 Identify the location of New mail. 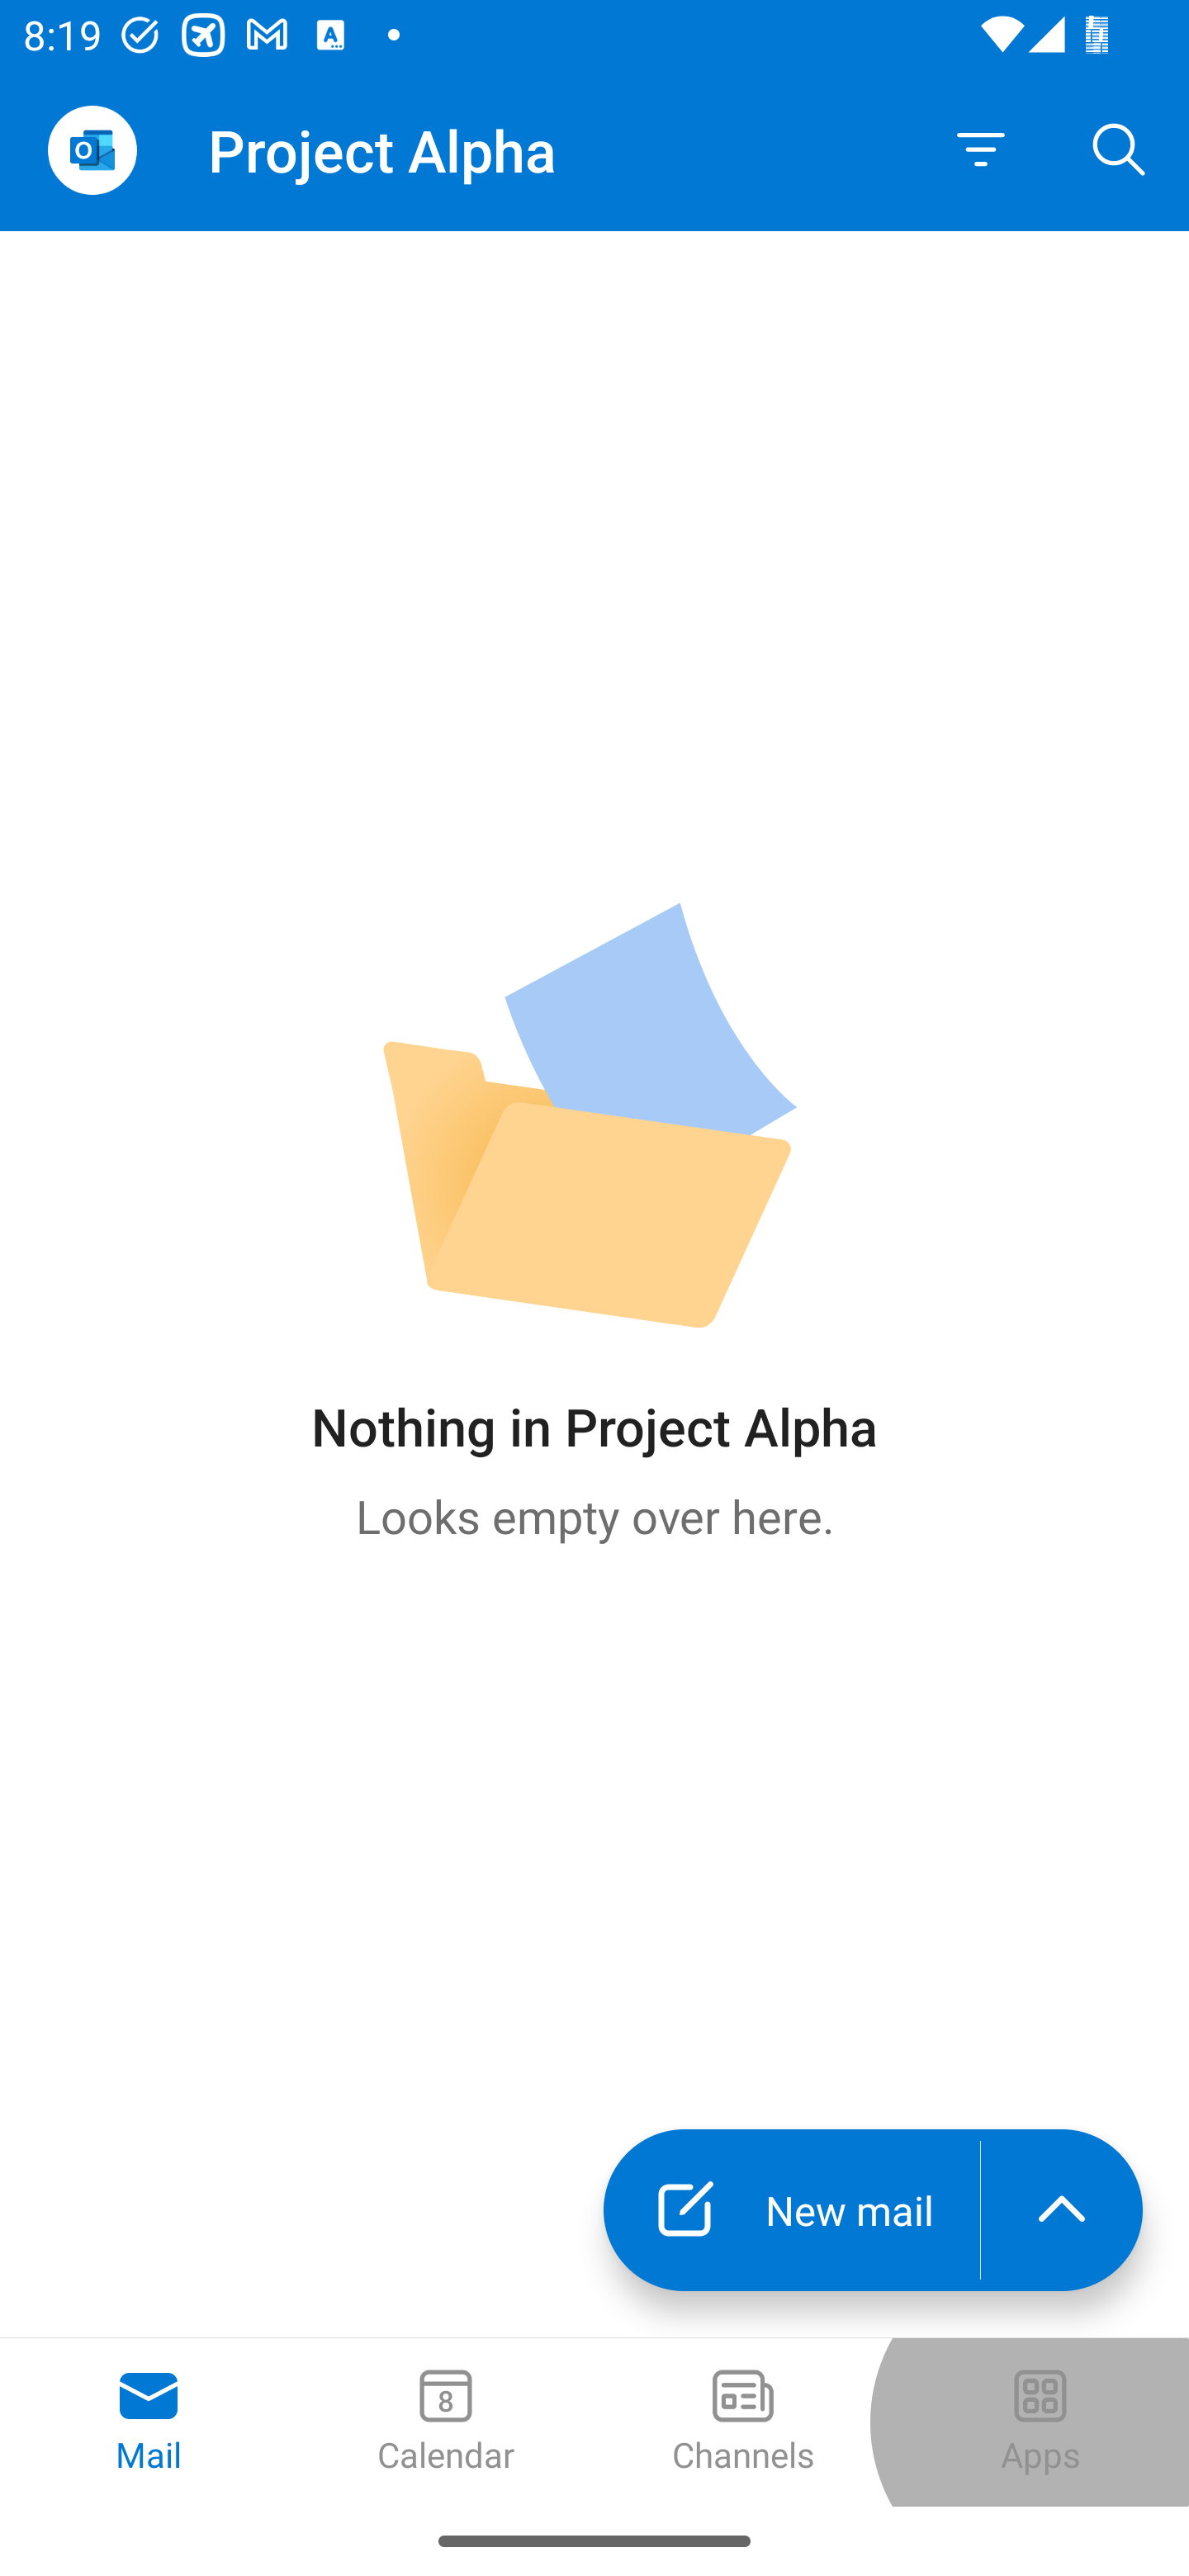
(791, 2209).